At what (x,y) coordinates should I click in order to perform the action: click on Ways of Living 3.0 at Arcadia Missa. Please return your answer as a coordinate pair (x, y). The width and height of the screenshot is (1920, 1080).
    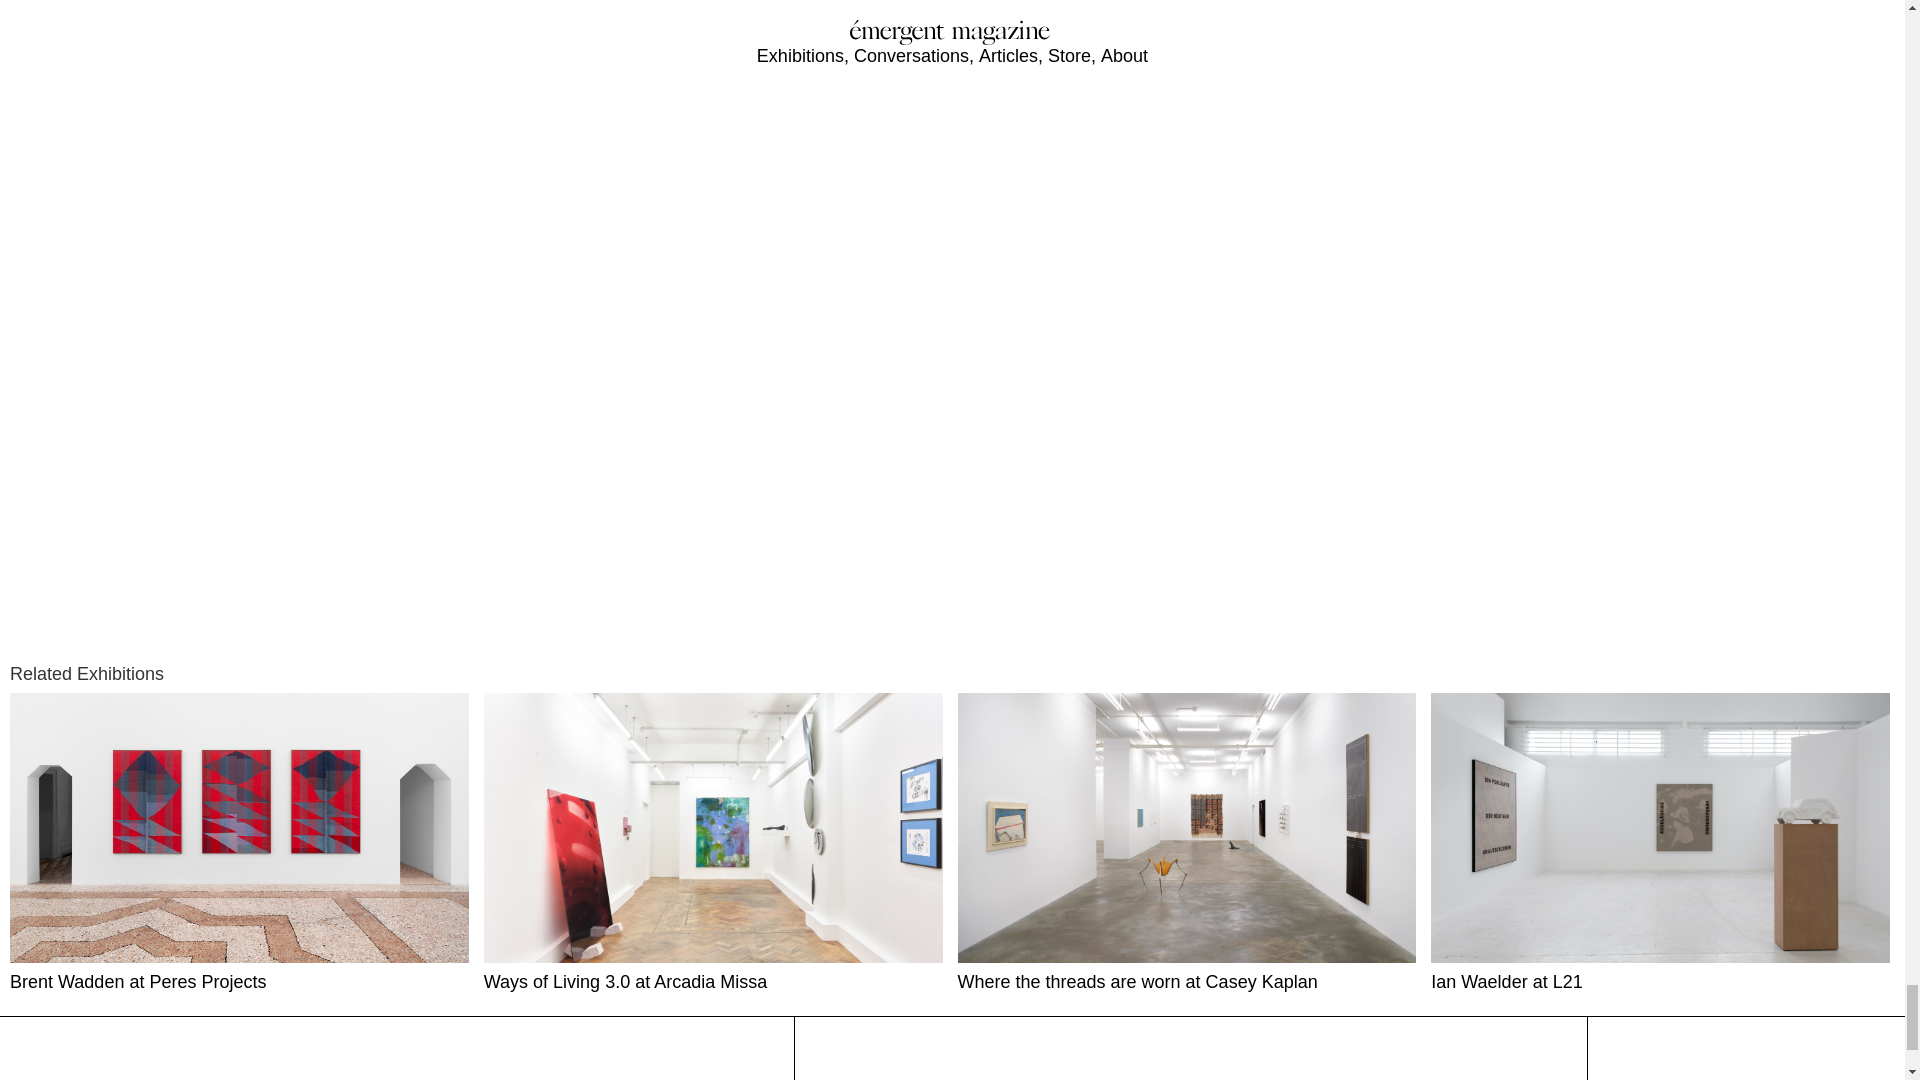
    Looking at the image, I should click on (716, 844).